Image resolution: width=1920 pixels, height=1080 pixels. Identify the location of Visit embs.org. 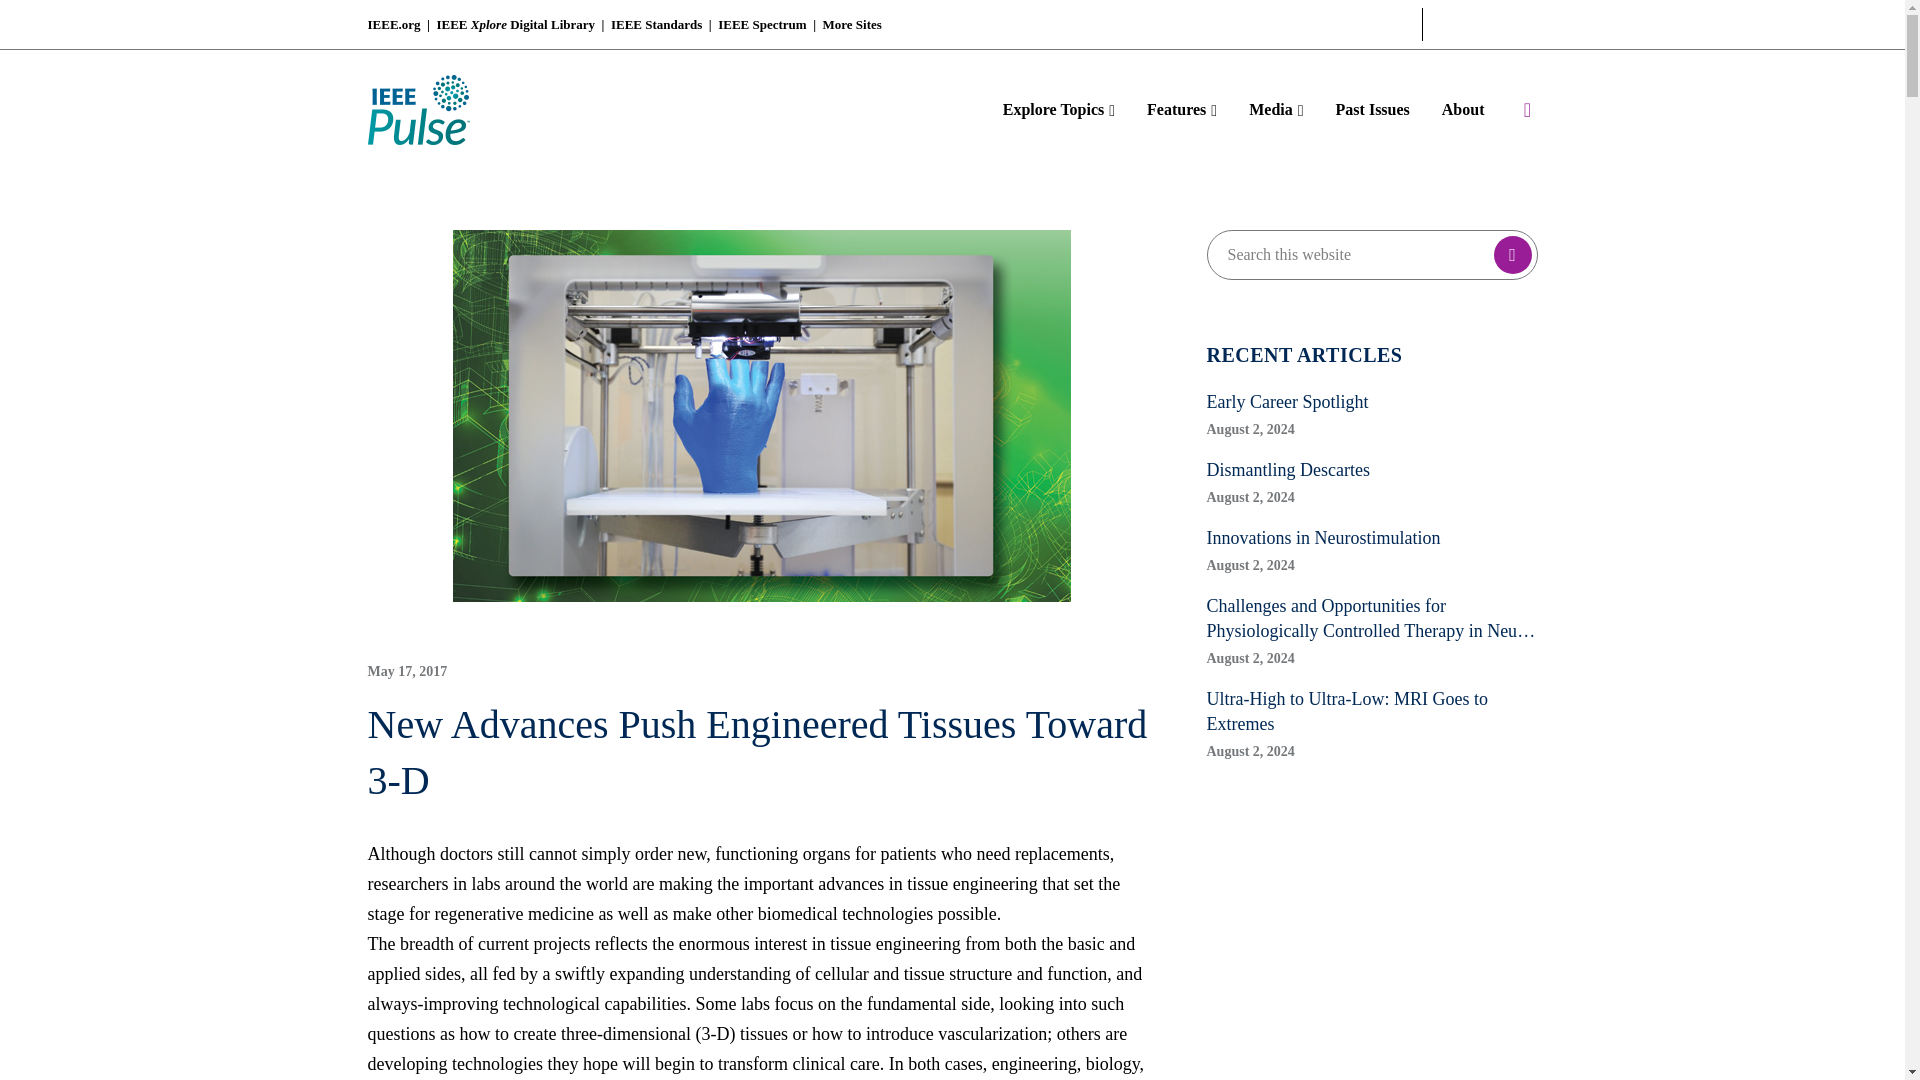
(1359, 24).